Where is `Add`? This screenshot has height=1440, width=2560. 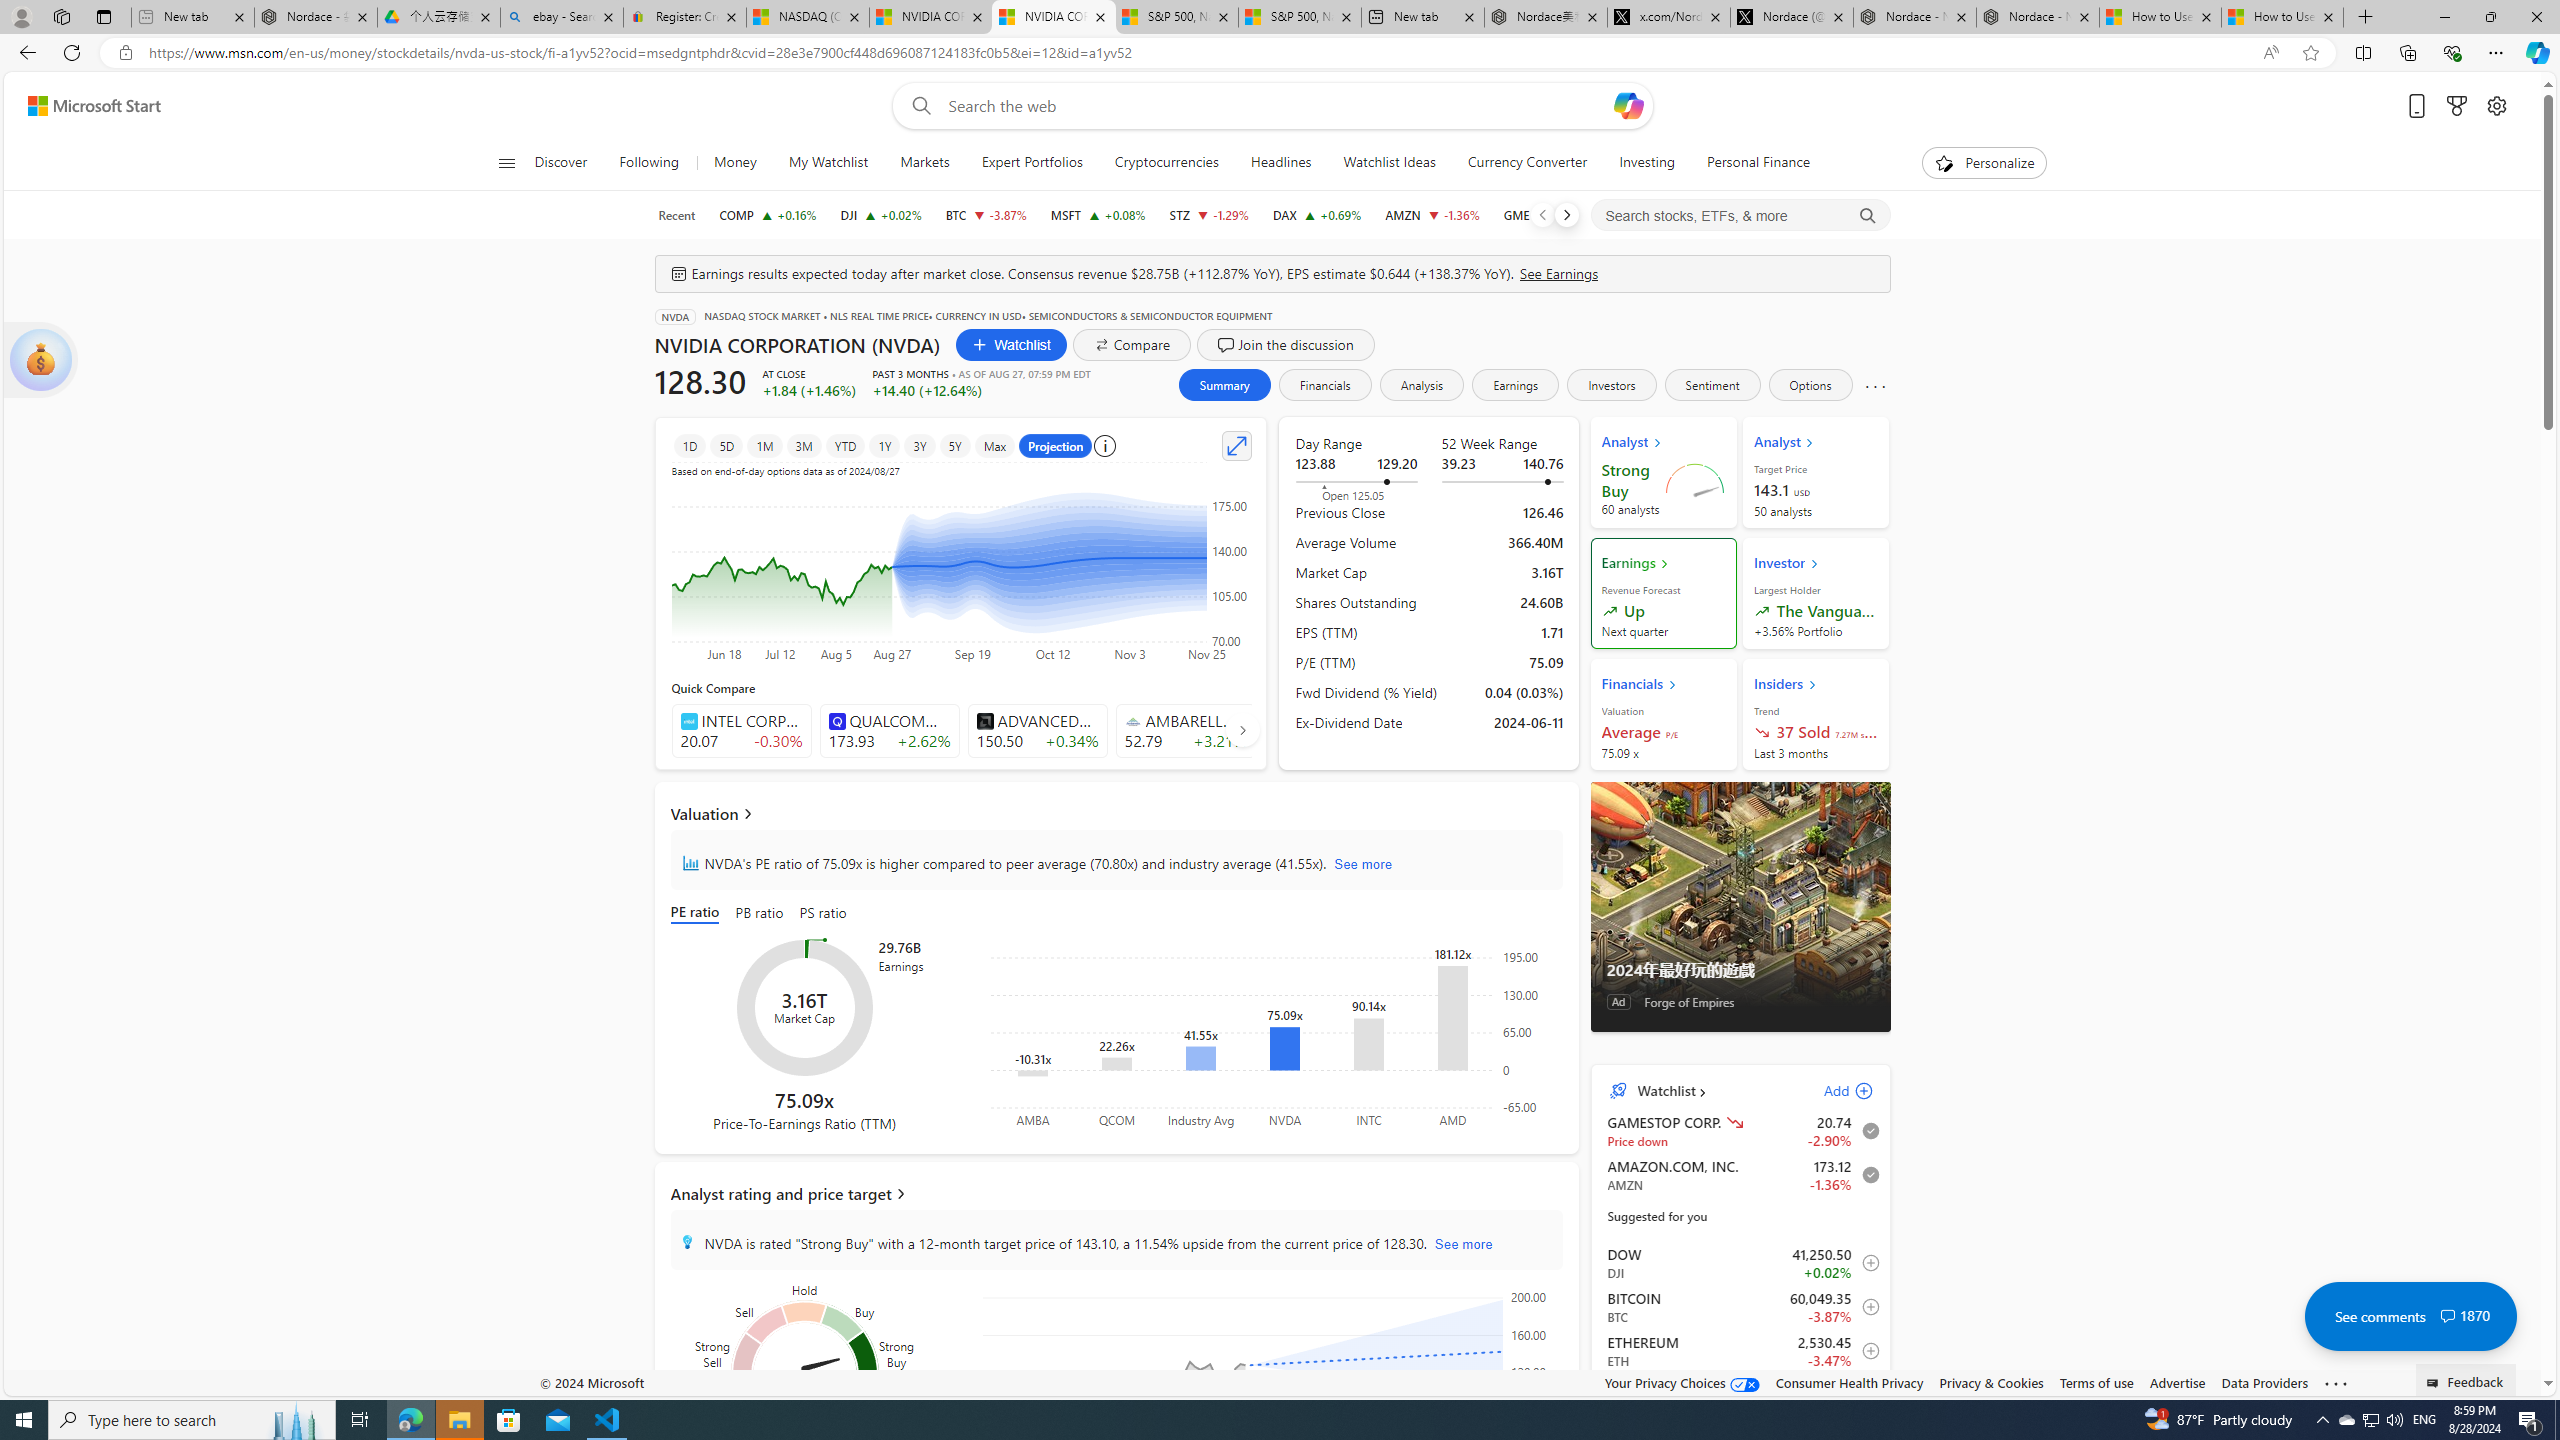 Add is located at coordinates (1831, 1091).